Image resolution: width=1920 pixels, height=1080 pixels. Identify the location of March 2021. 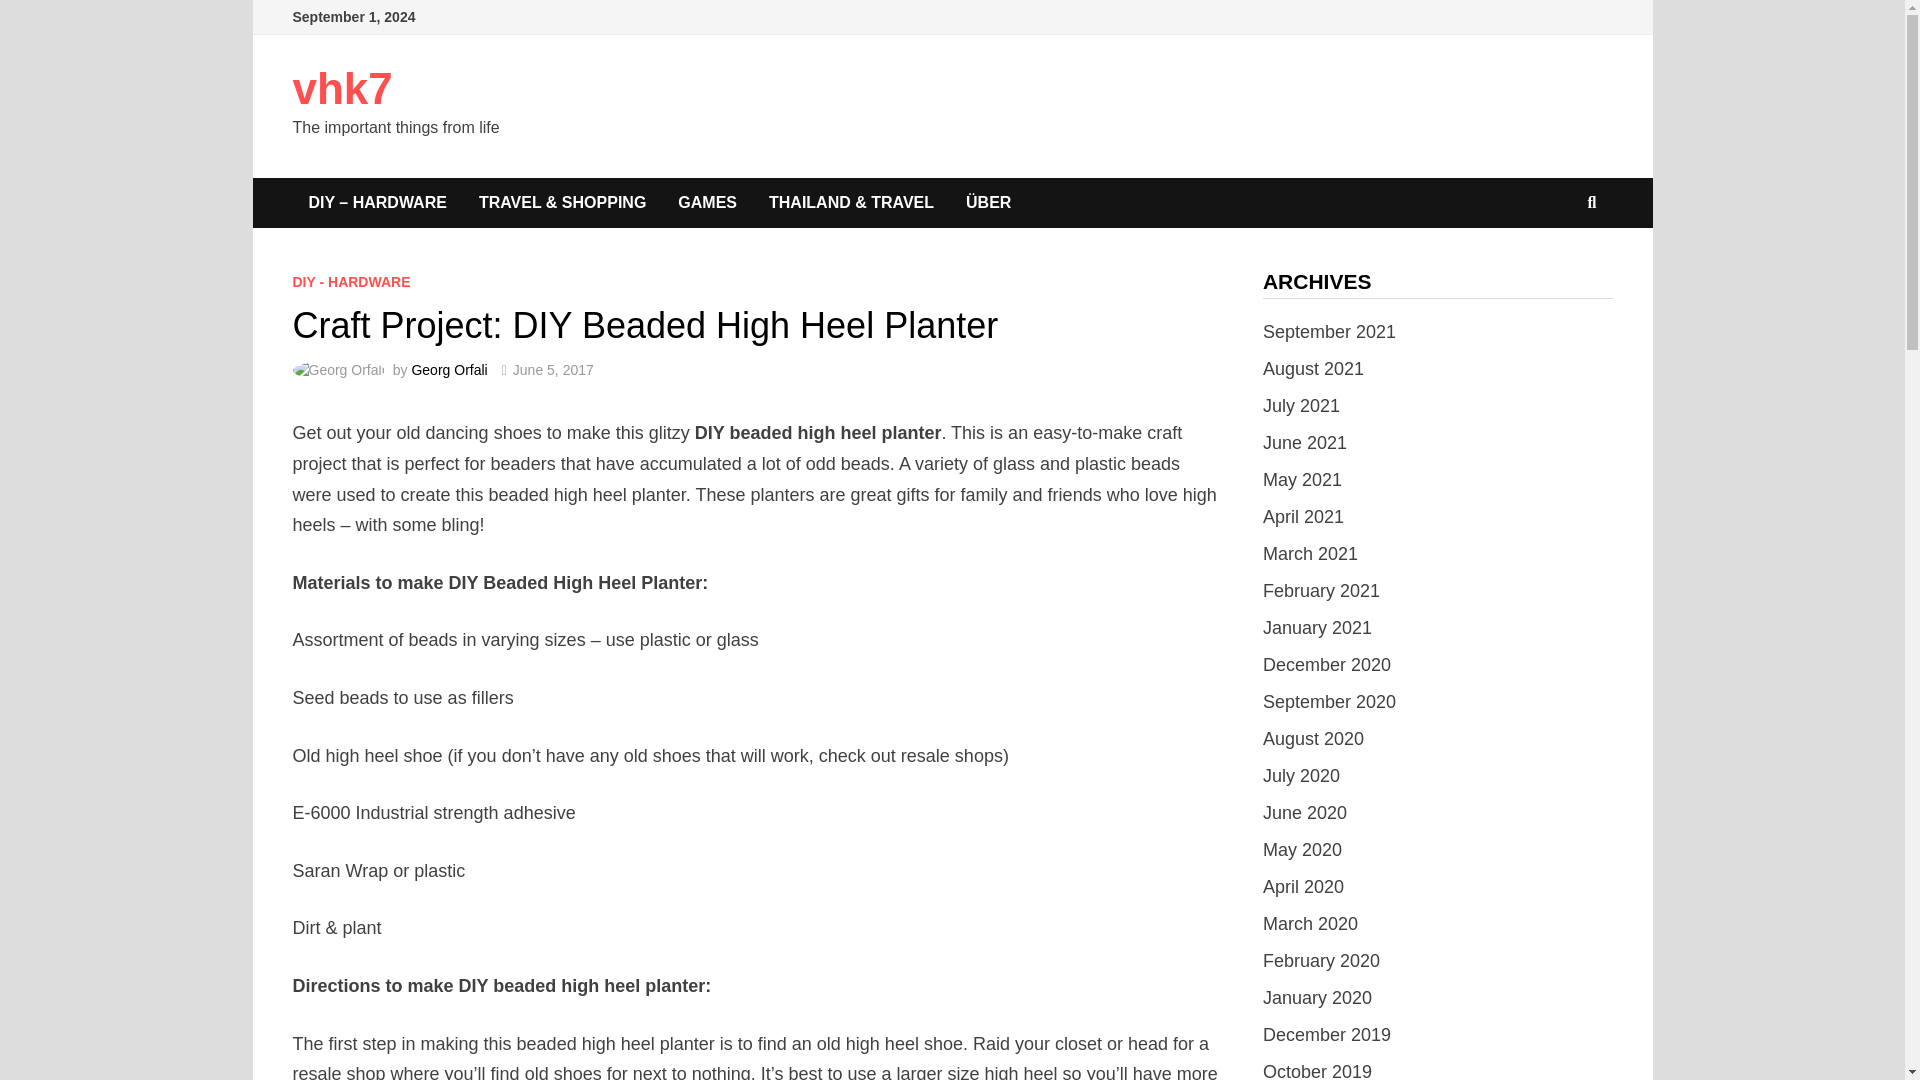
(1310, 554).